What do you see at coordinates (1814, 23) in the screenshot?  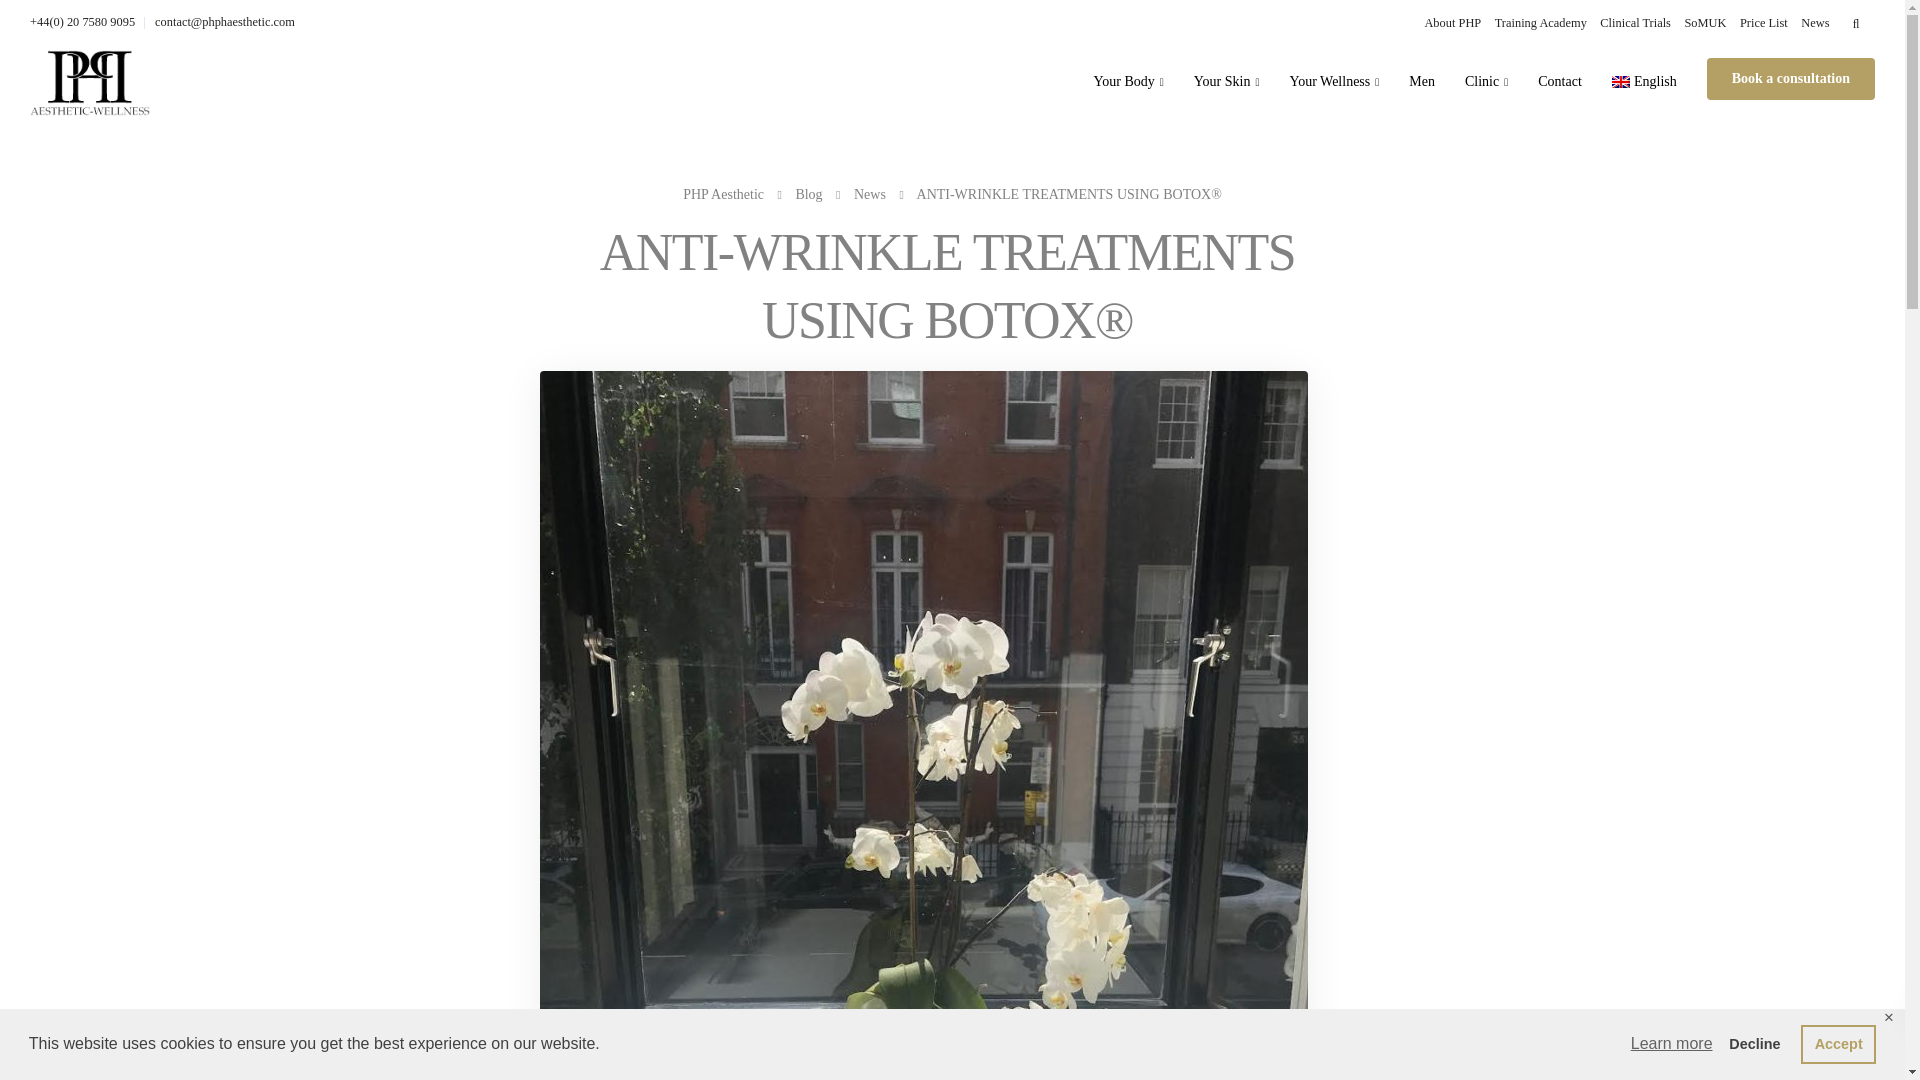 I see `News` at bounding box center [1814, 23].